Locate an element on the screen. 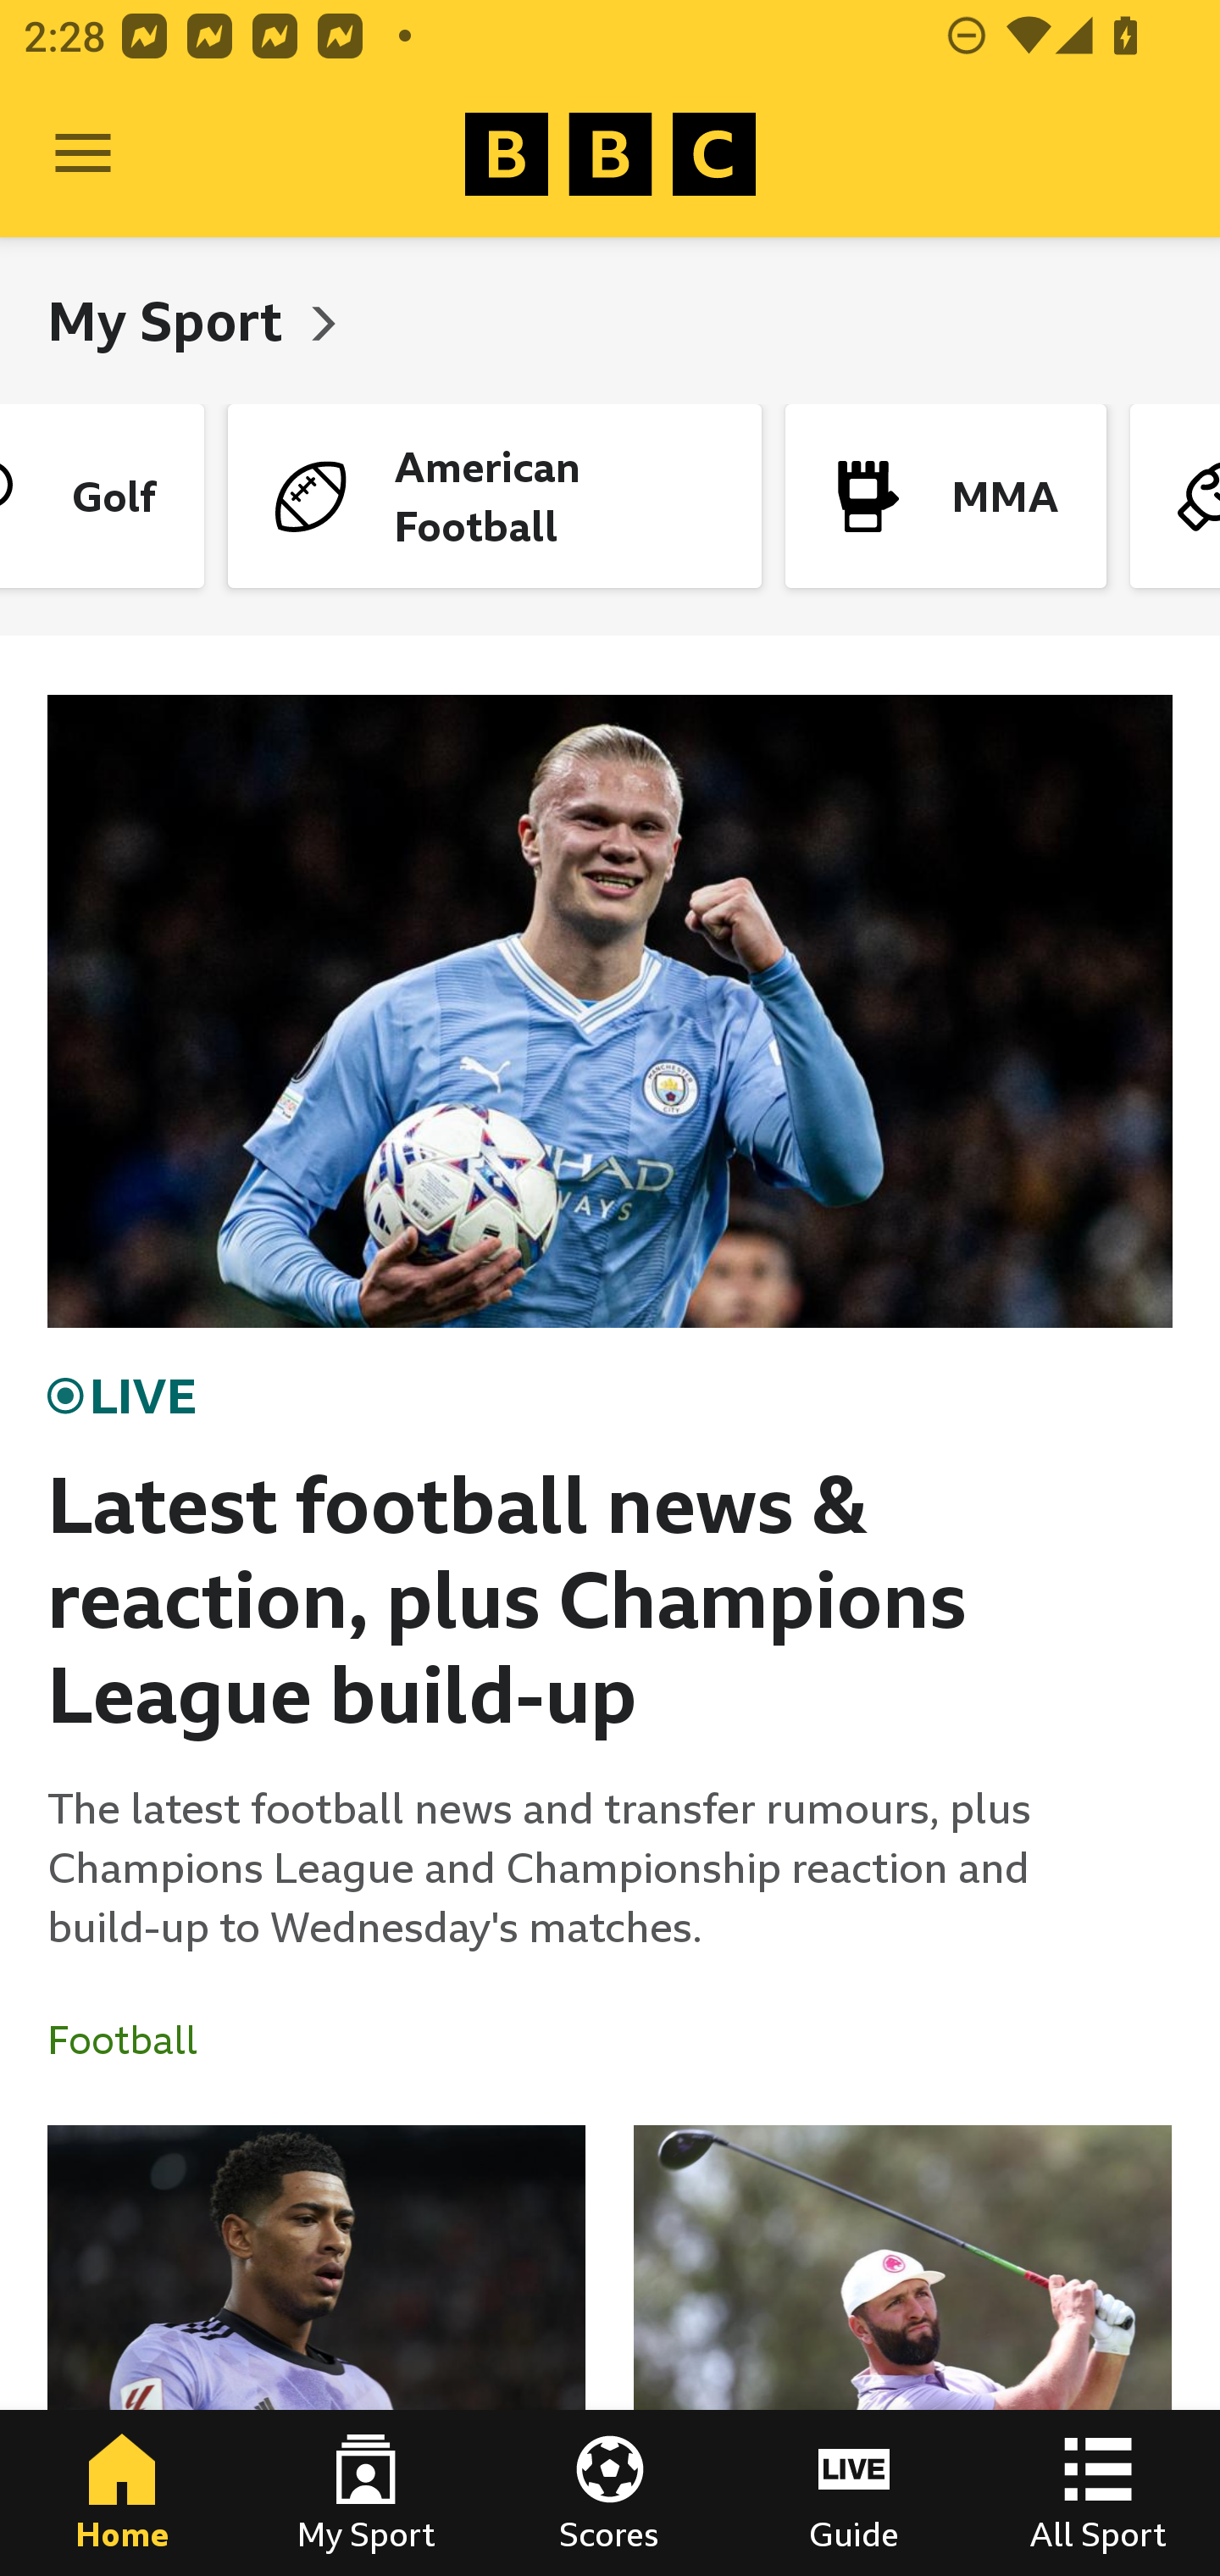  Open Menu is located at coordinates (83, 154).